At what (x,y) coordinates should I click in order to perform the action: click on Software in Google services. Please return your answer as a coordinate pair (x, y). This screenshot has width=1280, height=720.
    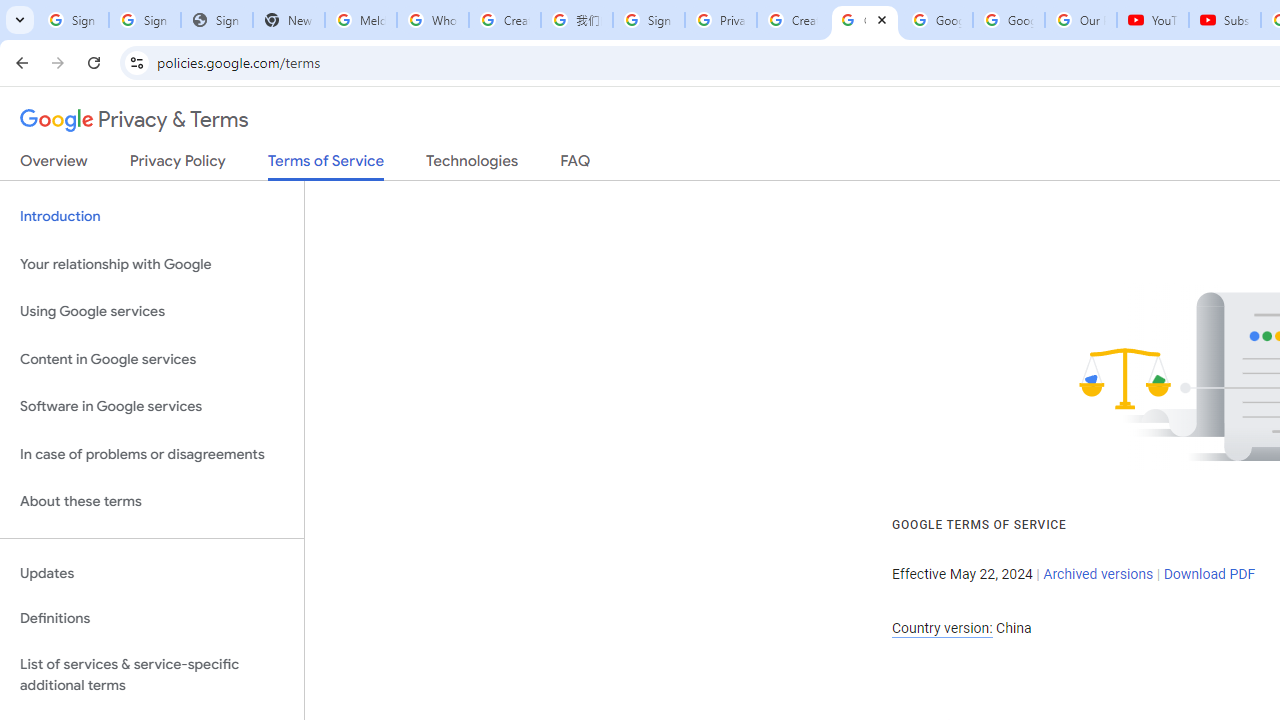
    Looking at the image, I should click on (152, 407).